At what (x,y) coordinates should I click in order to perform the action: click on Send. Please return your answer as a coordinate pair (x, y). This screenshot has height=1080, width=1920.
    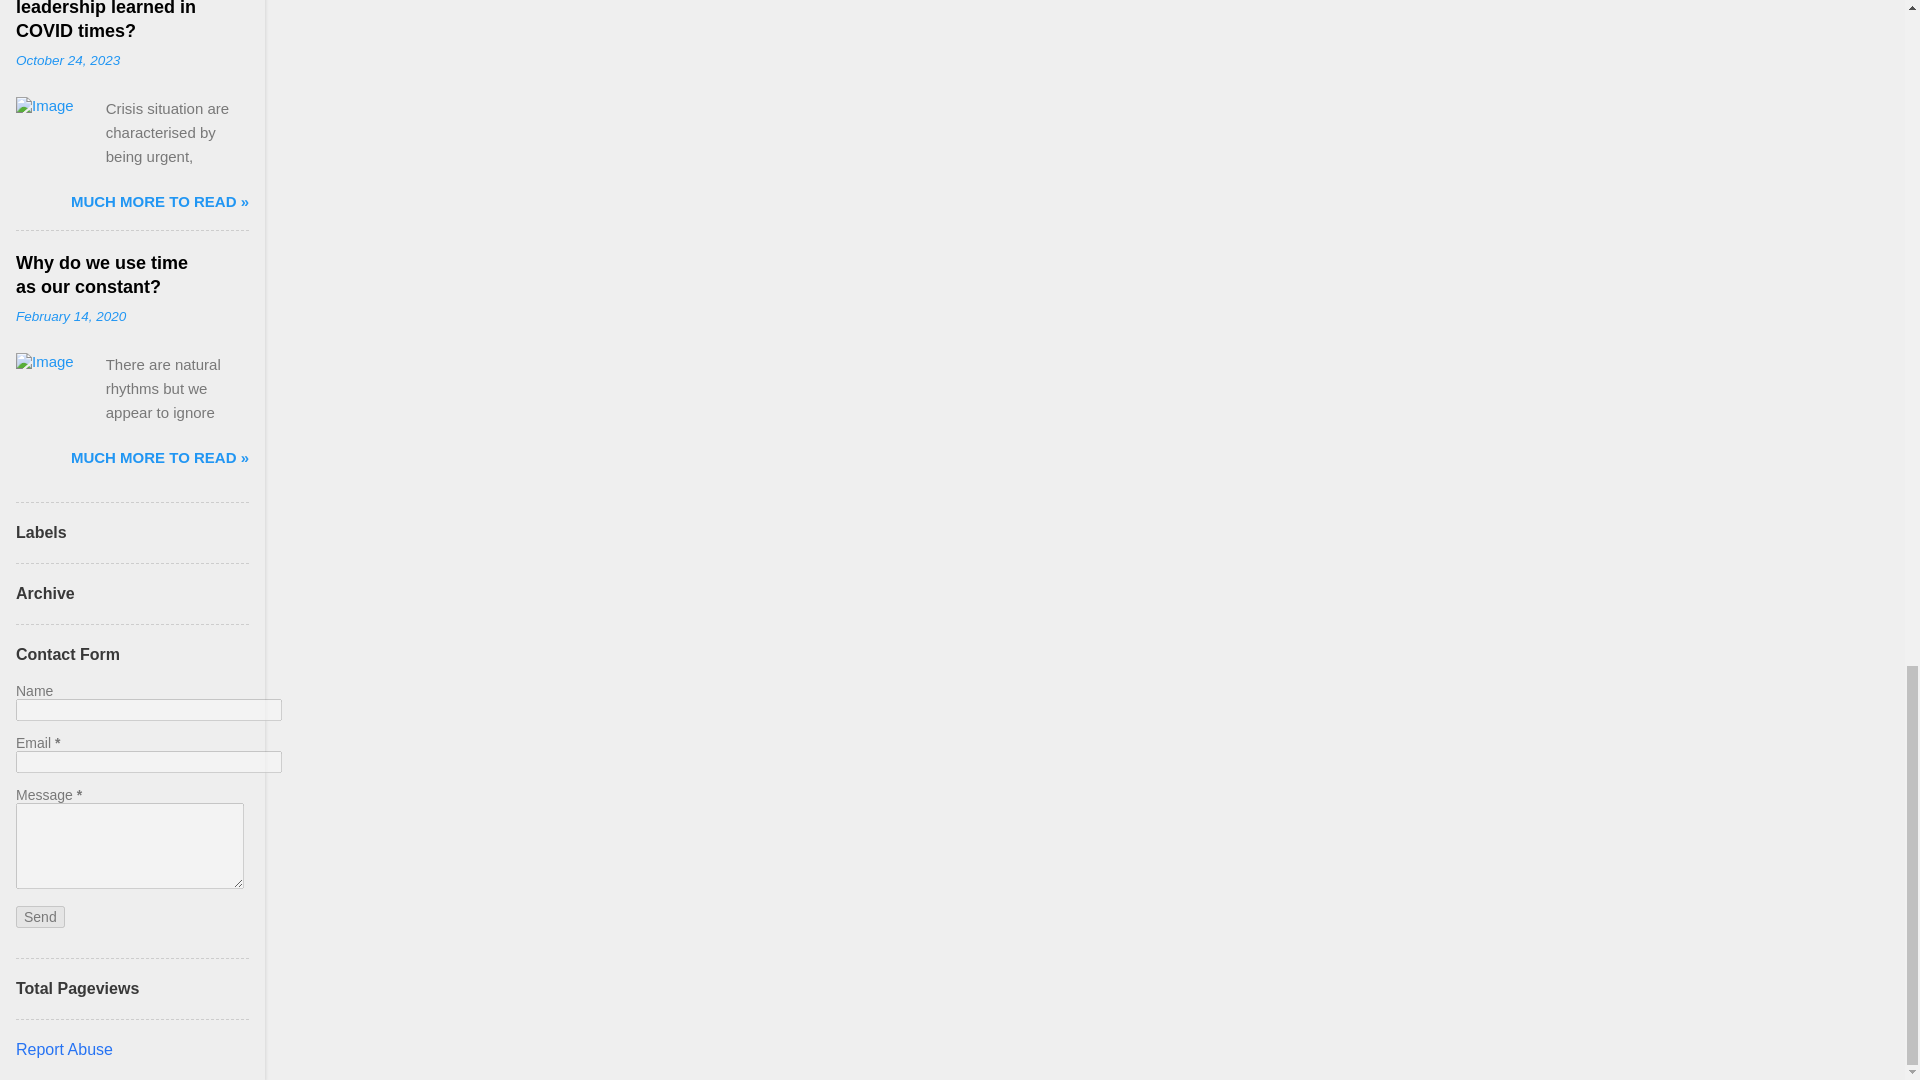
    Looking at the image, I should click on (40, 916).